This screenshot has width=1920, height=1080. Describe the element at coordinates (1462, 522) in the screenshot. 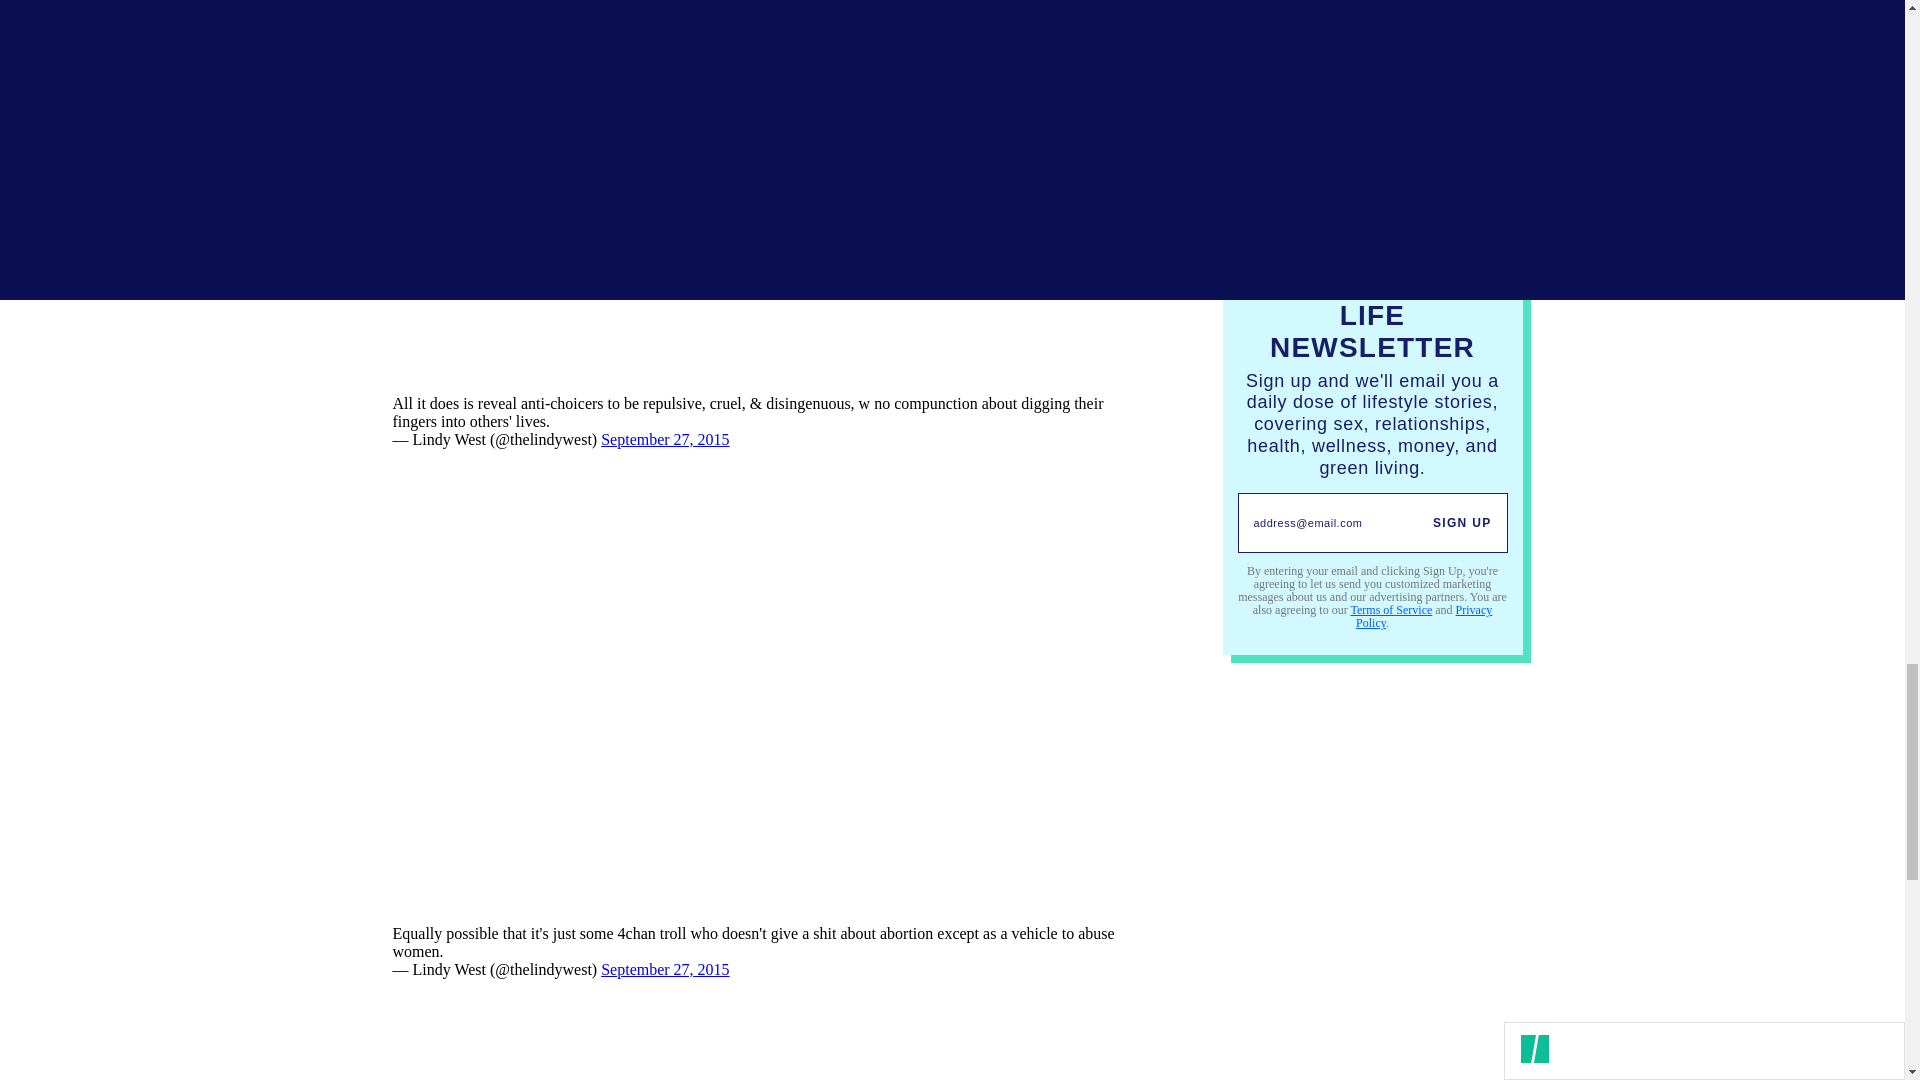

I see `SIGN UP` at that location.